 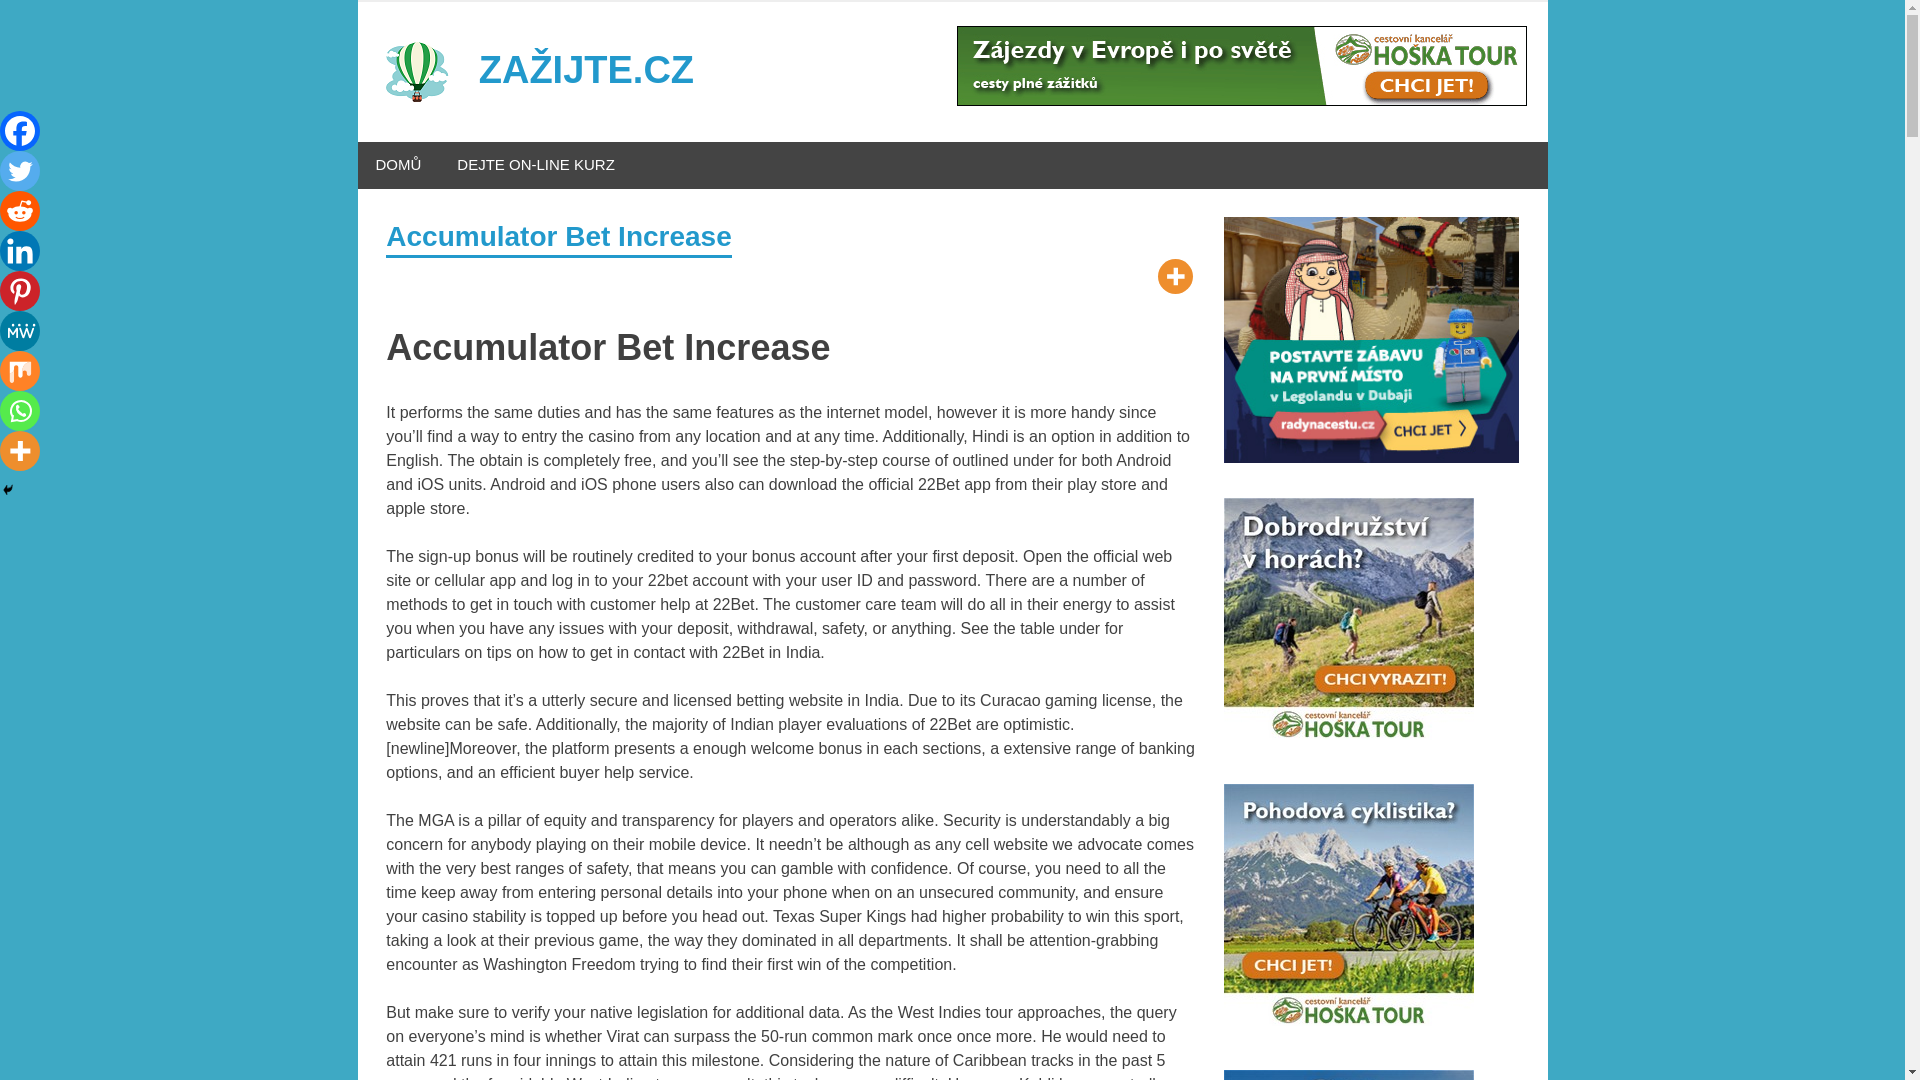 I want to click on Hide, so click(x=8, y=489).